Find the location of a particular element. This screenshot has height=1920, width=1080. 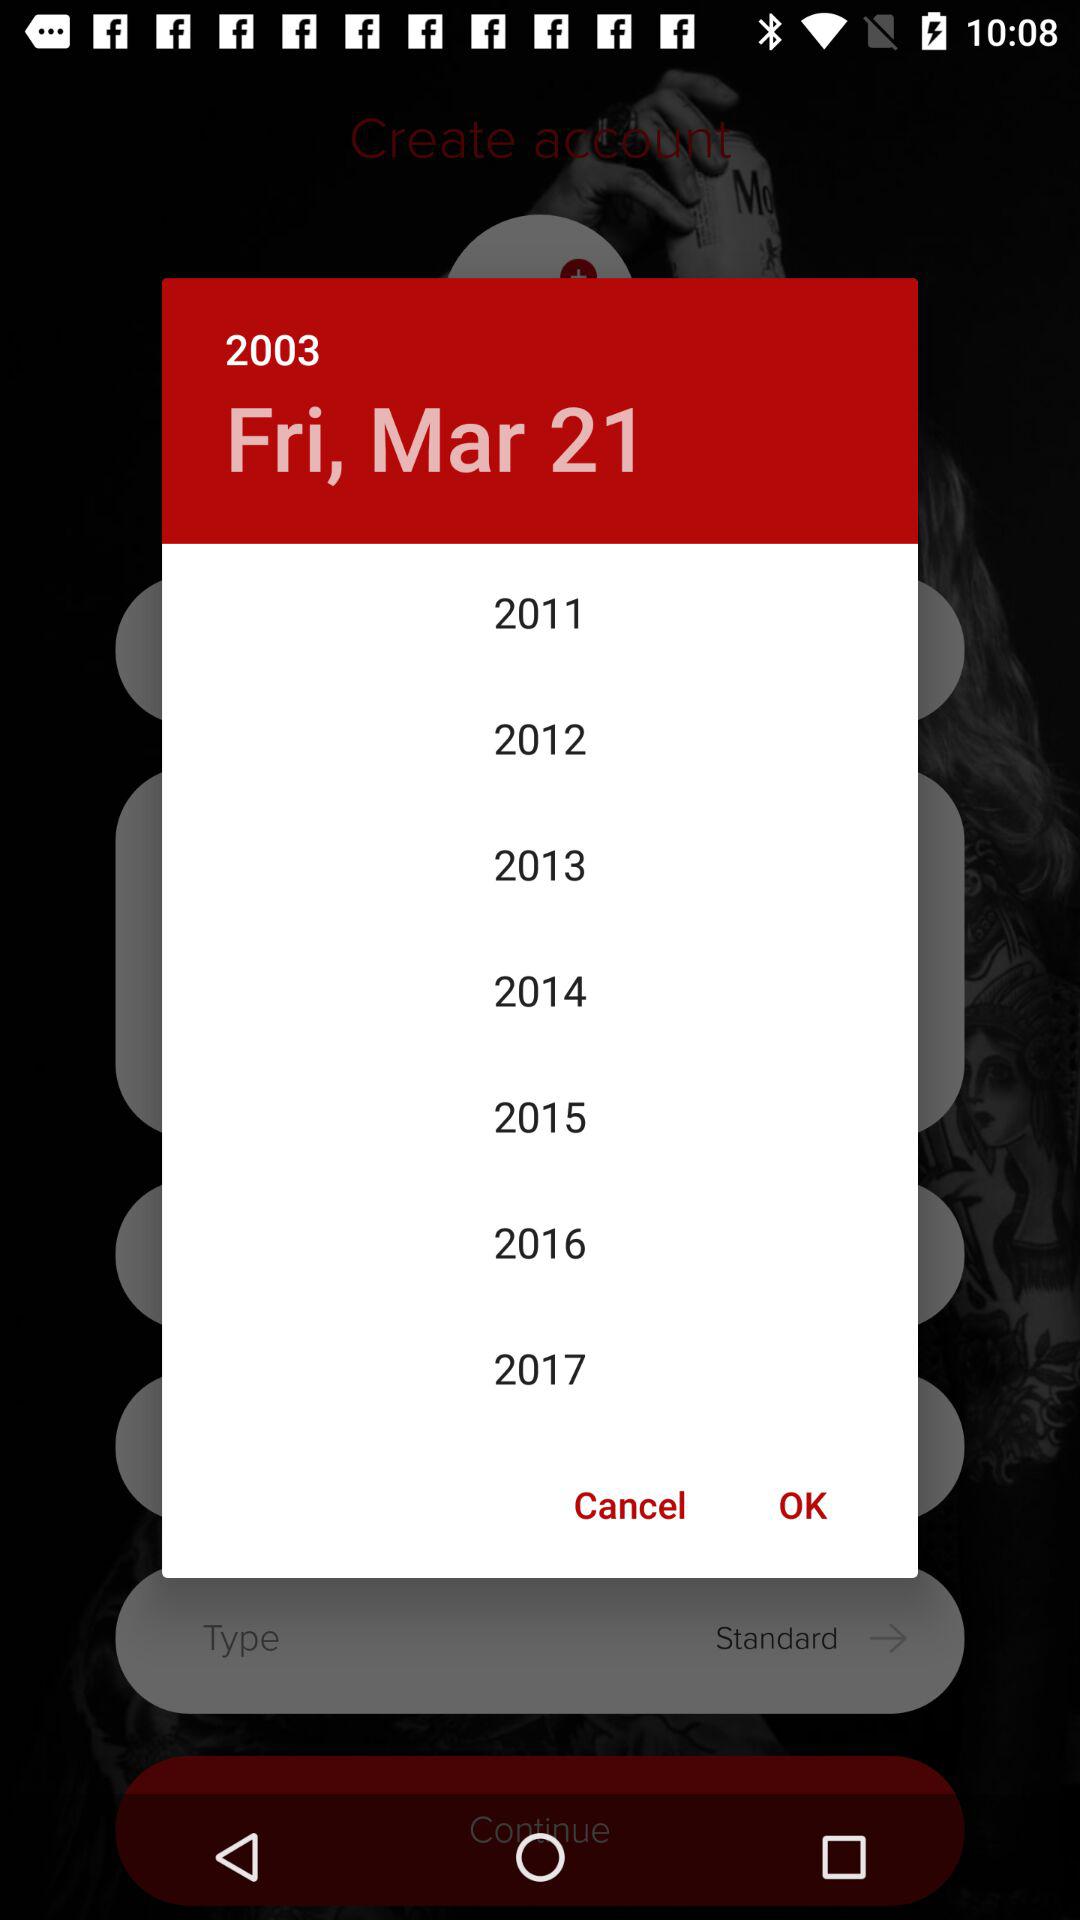

open the icon next to the cancel is located at coordinates (802, 1504).